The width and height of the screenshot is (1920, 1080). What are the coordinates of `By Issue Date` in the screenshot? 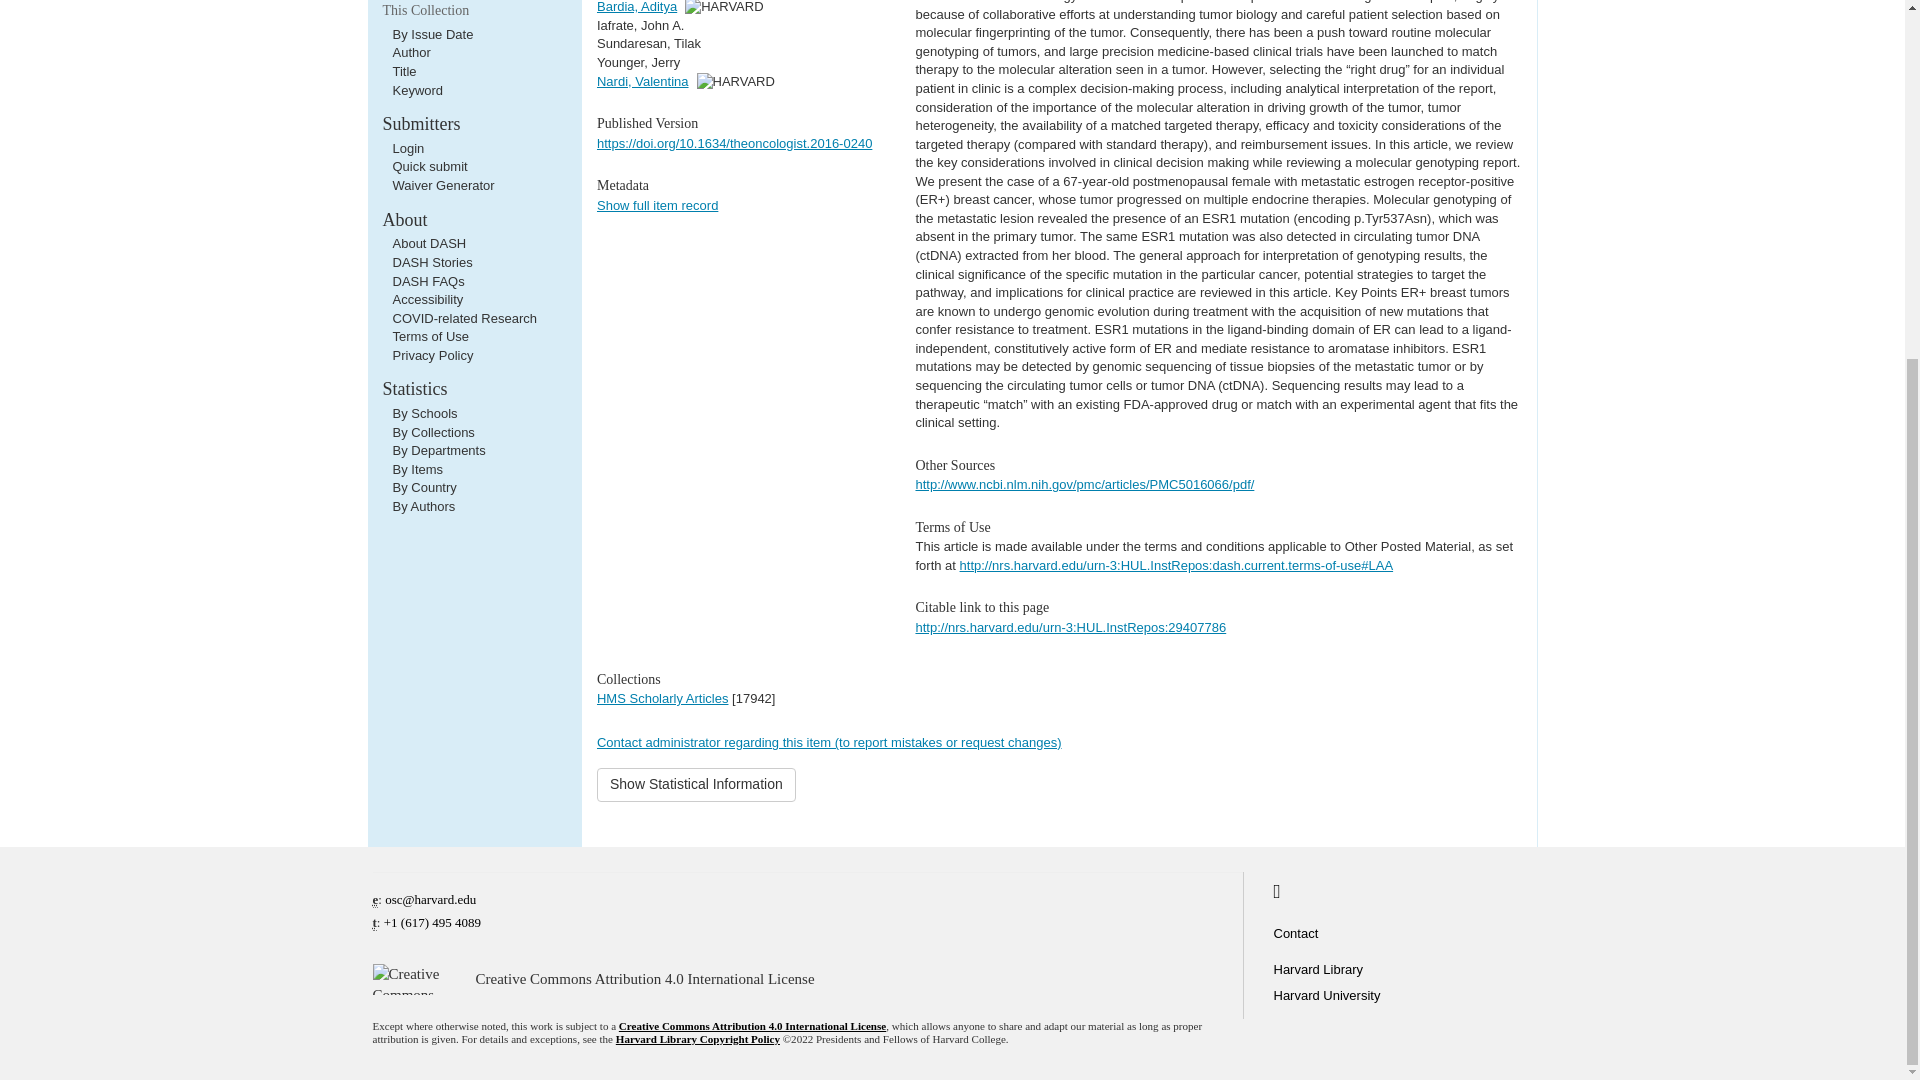 It's located at (432, 34).